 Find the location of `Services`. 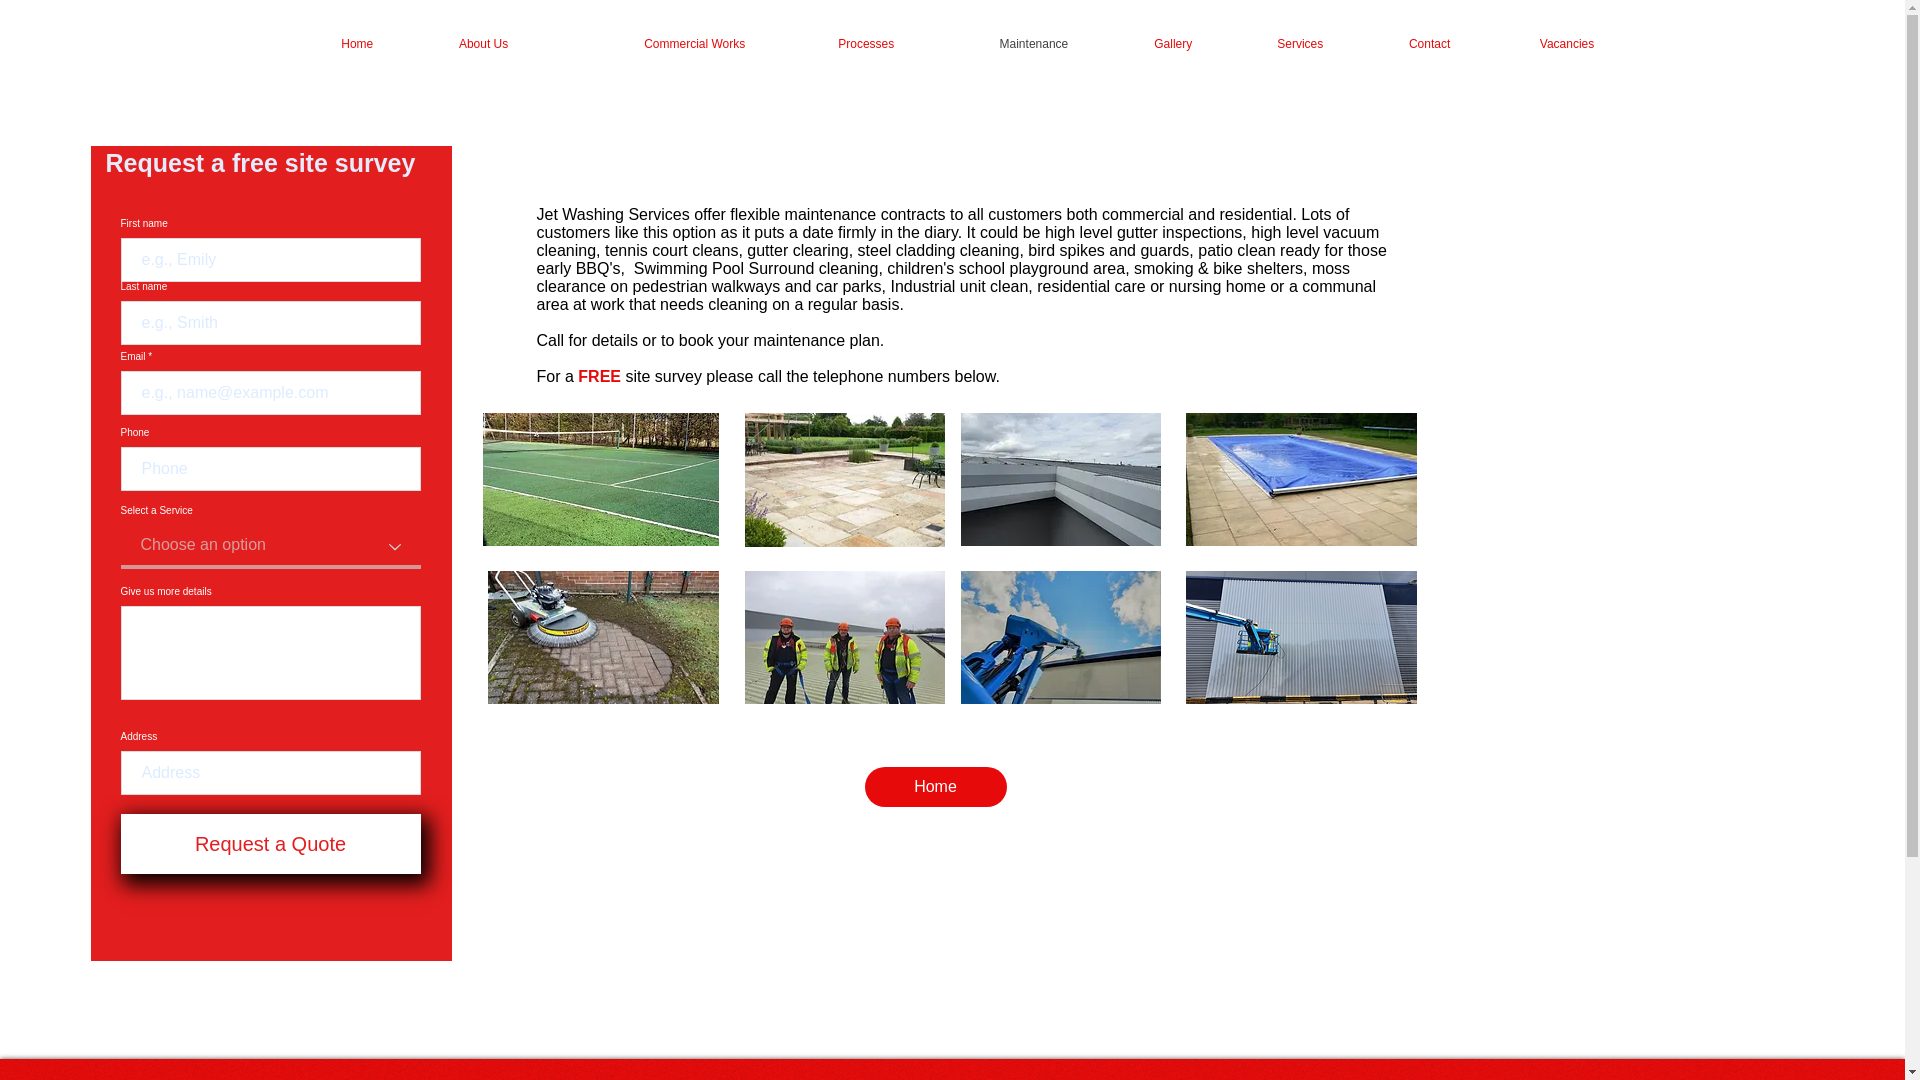

Services is located at coordinates (1272, 44).